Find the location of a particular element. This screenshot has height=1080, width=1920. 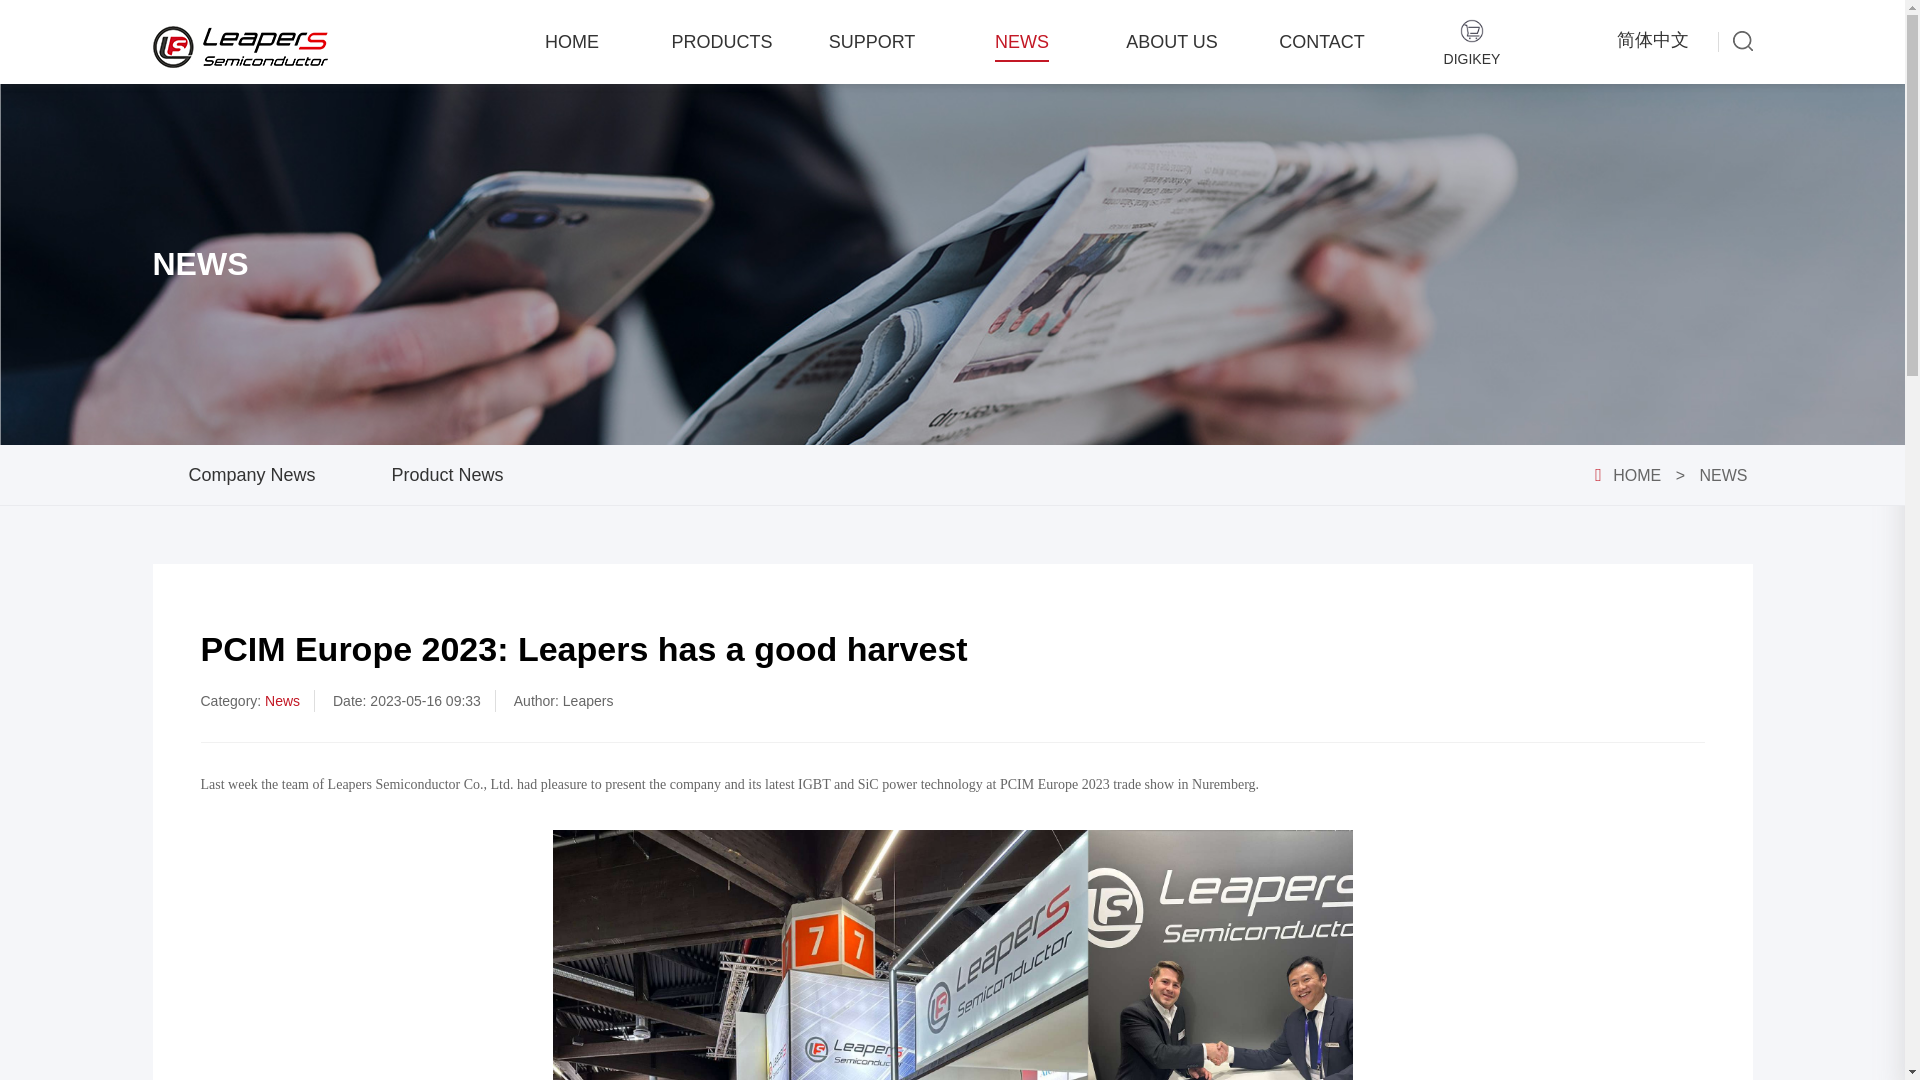

HOME is located at coordinates (1637, 474).